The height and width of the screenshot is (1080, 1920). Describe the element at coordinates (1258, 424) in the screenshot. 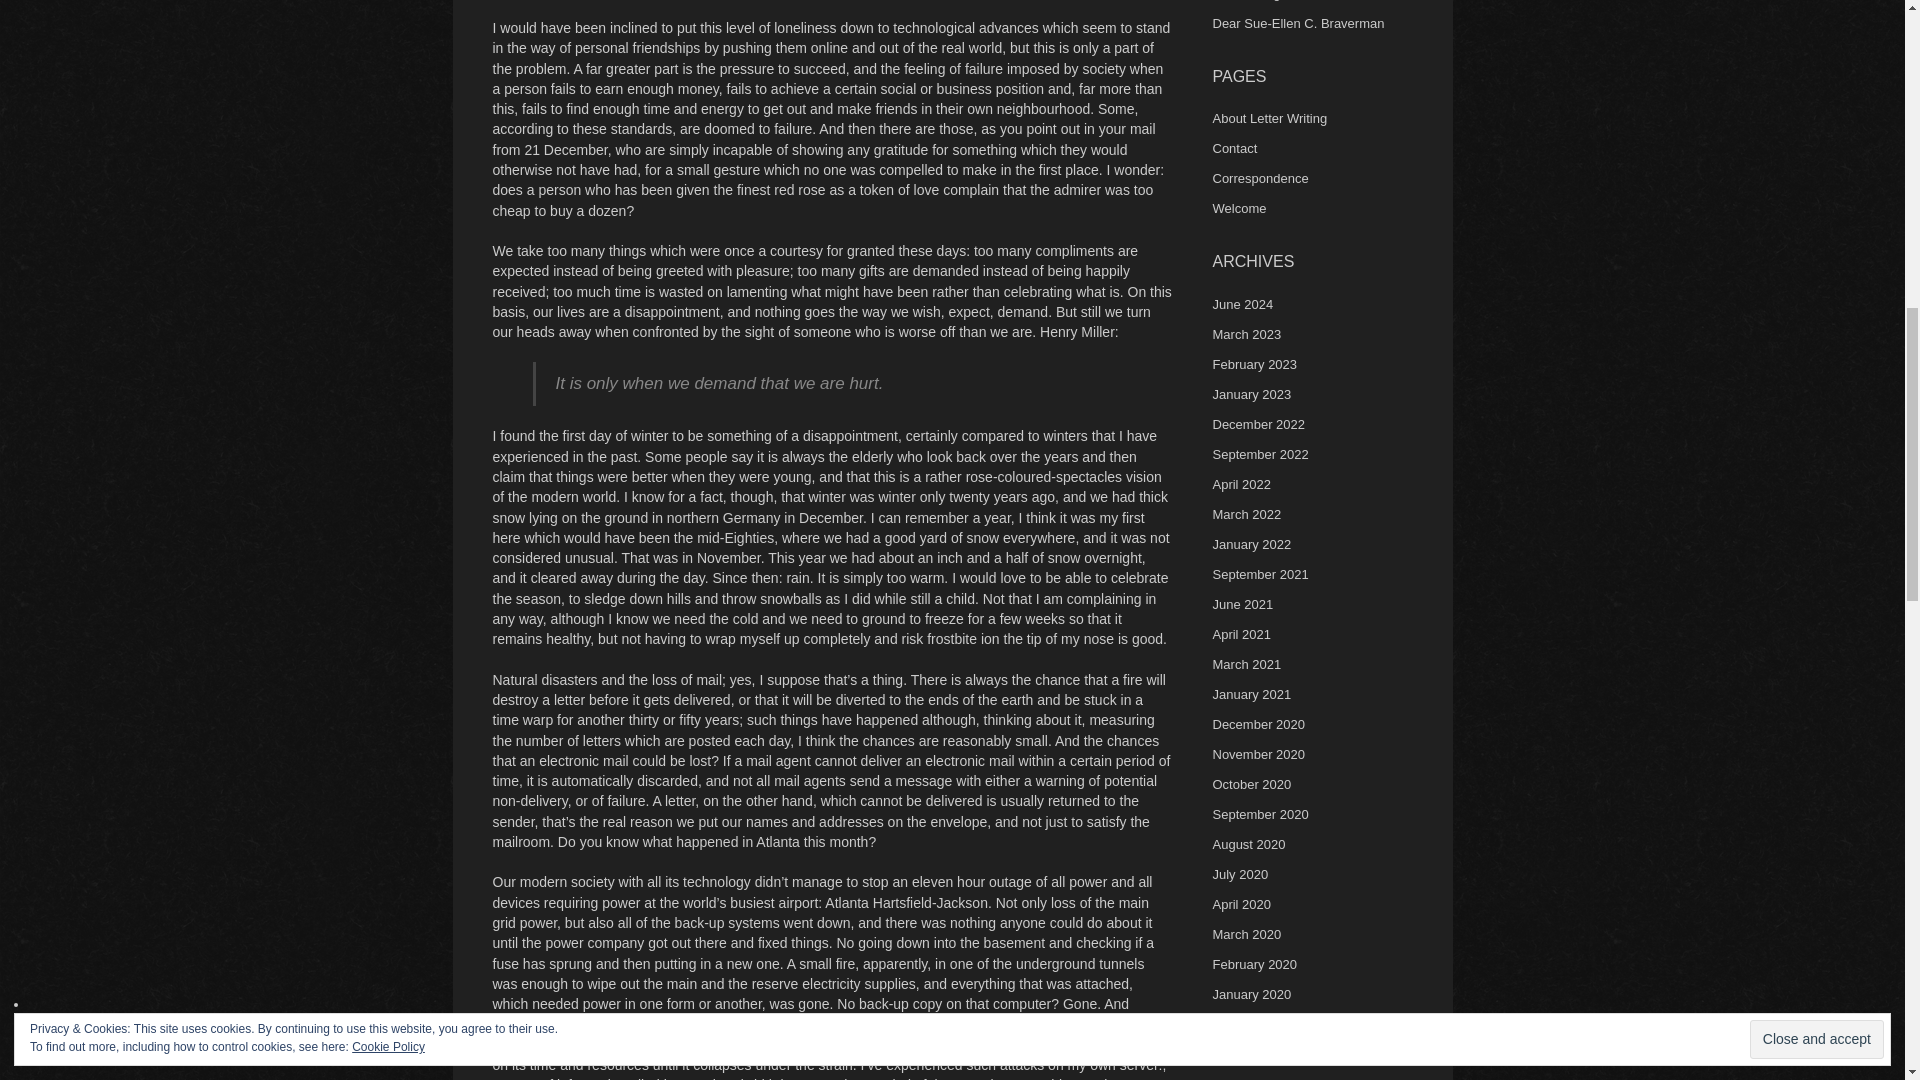

I see `December 2022` at that location.